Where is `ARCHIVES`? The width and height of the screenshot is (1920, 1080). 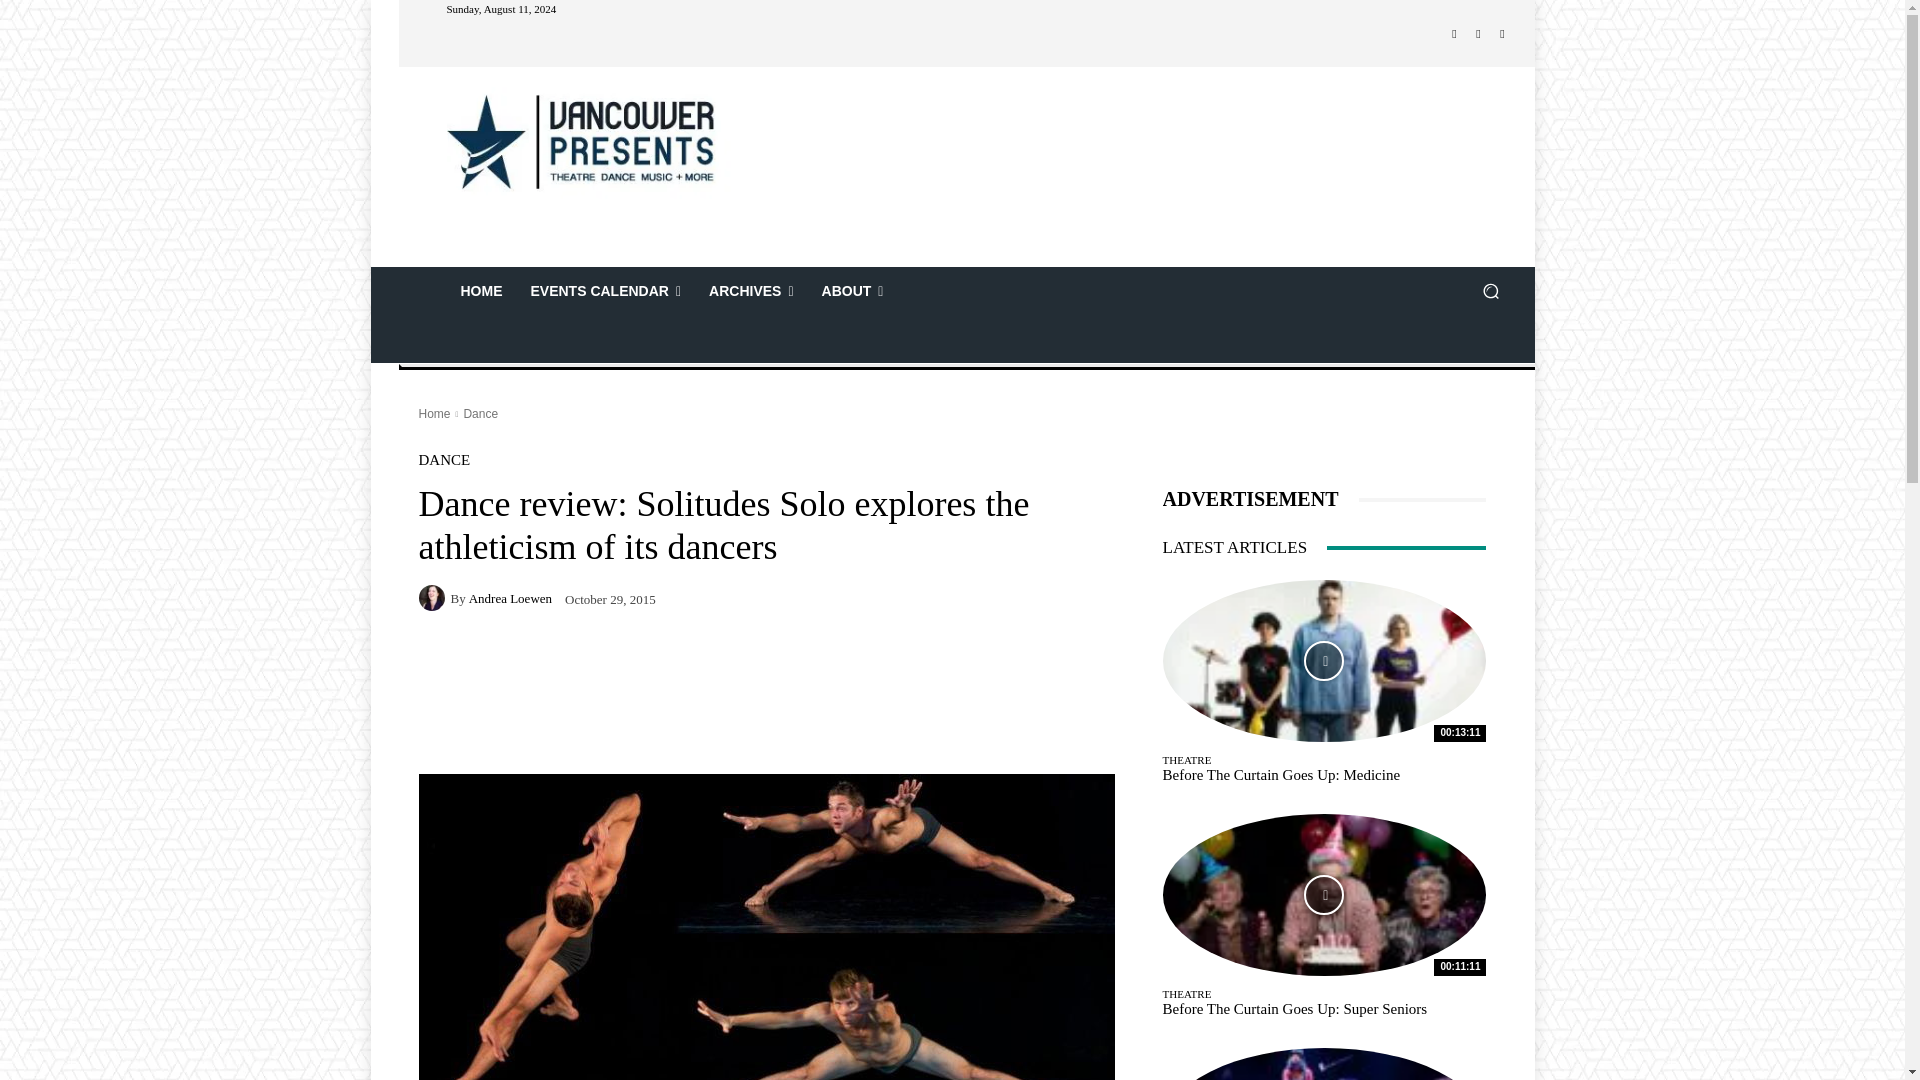 ARCHIVES is located at coordinates (750, 290).